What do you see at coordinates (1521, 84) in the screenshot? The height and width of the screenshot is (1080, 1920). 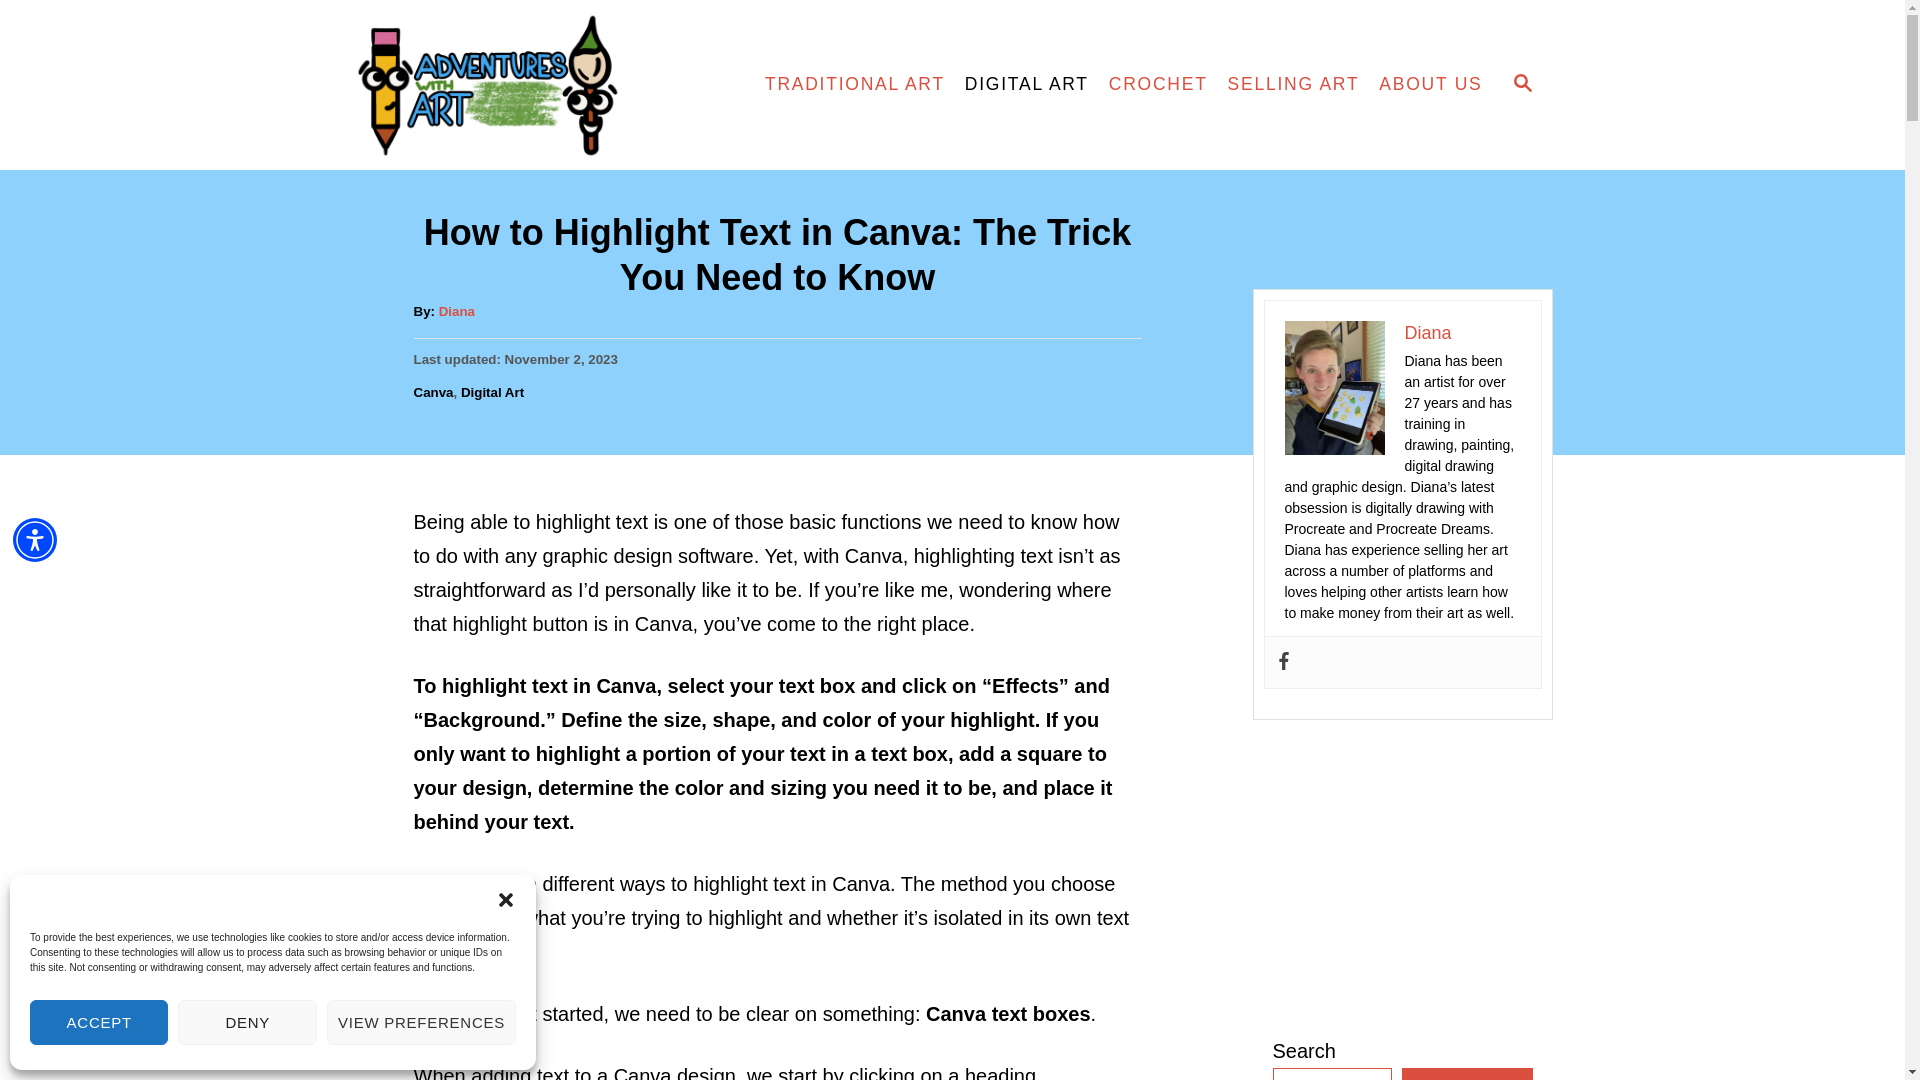 I see `SEARCH` at bounding box center [1521, 84].